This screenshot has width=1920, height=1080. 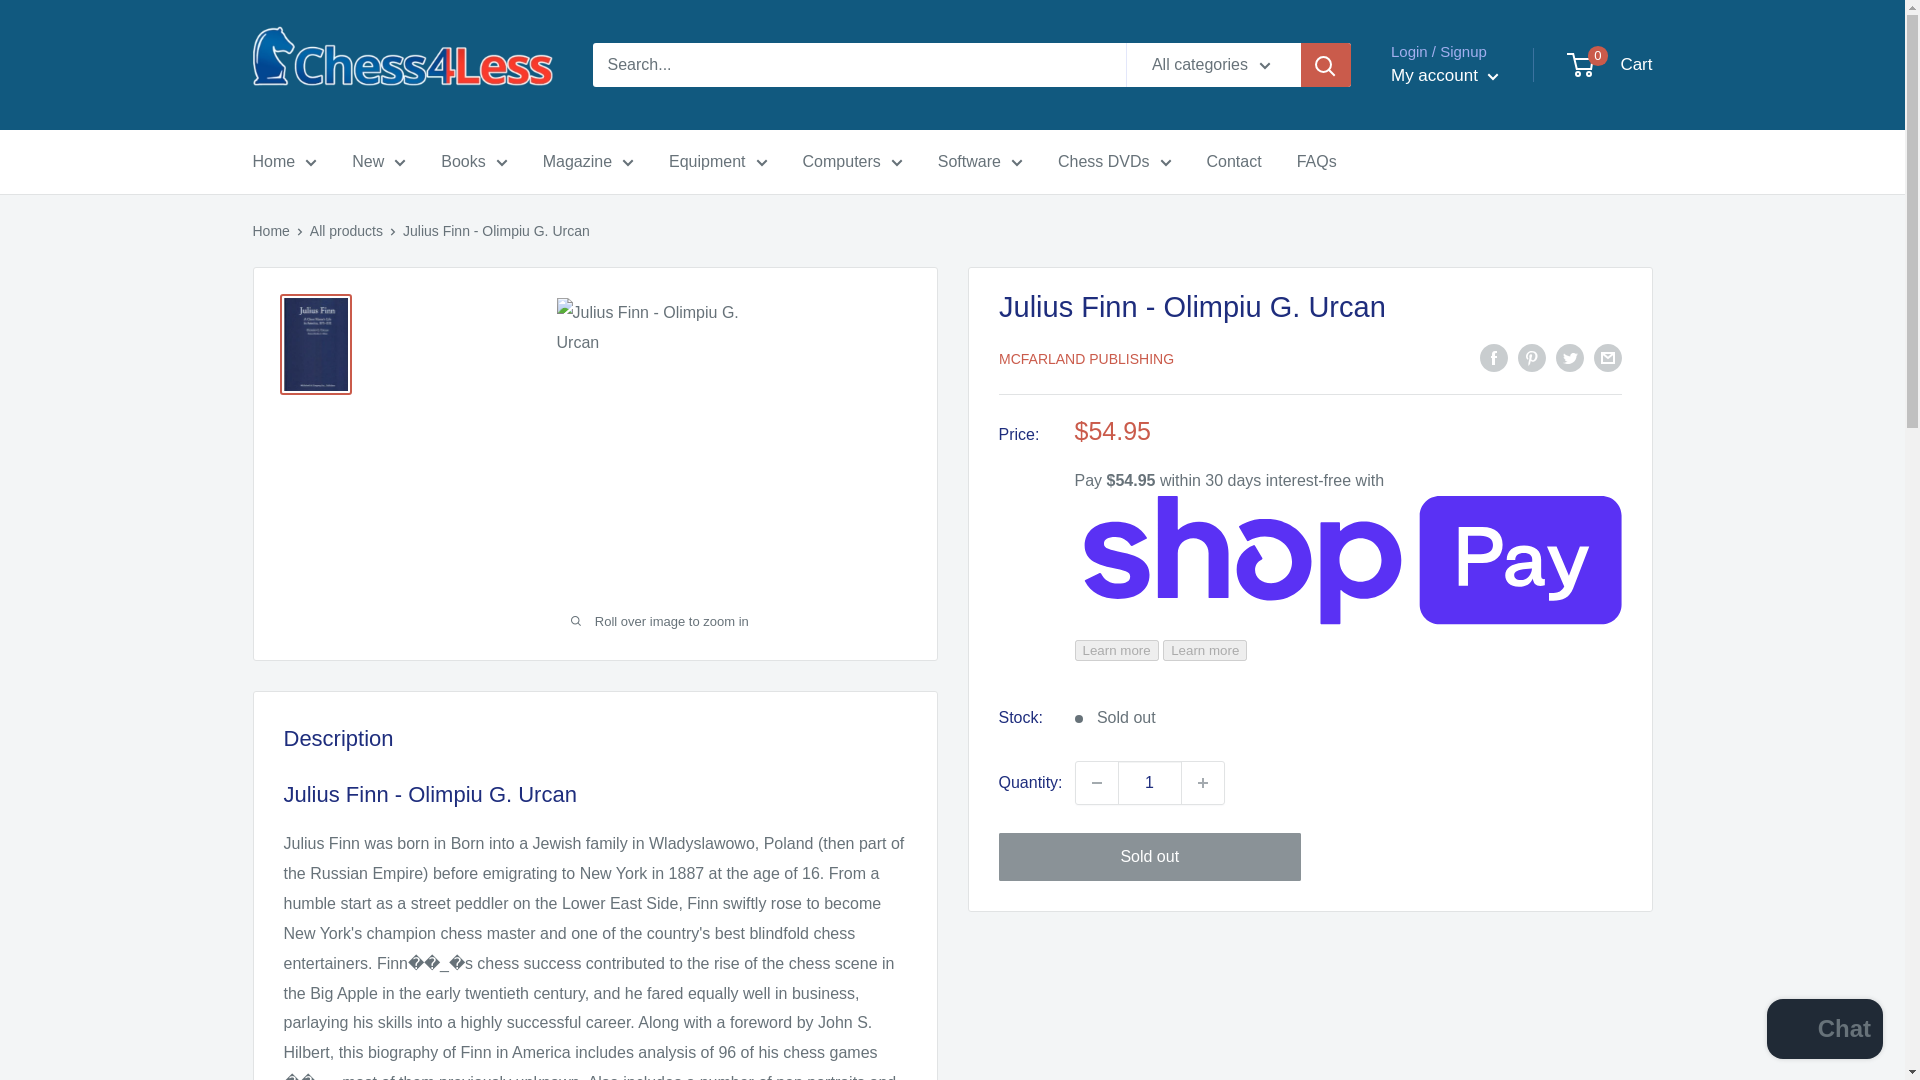 I want to click on 1, so click(x=1150, y=782).